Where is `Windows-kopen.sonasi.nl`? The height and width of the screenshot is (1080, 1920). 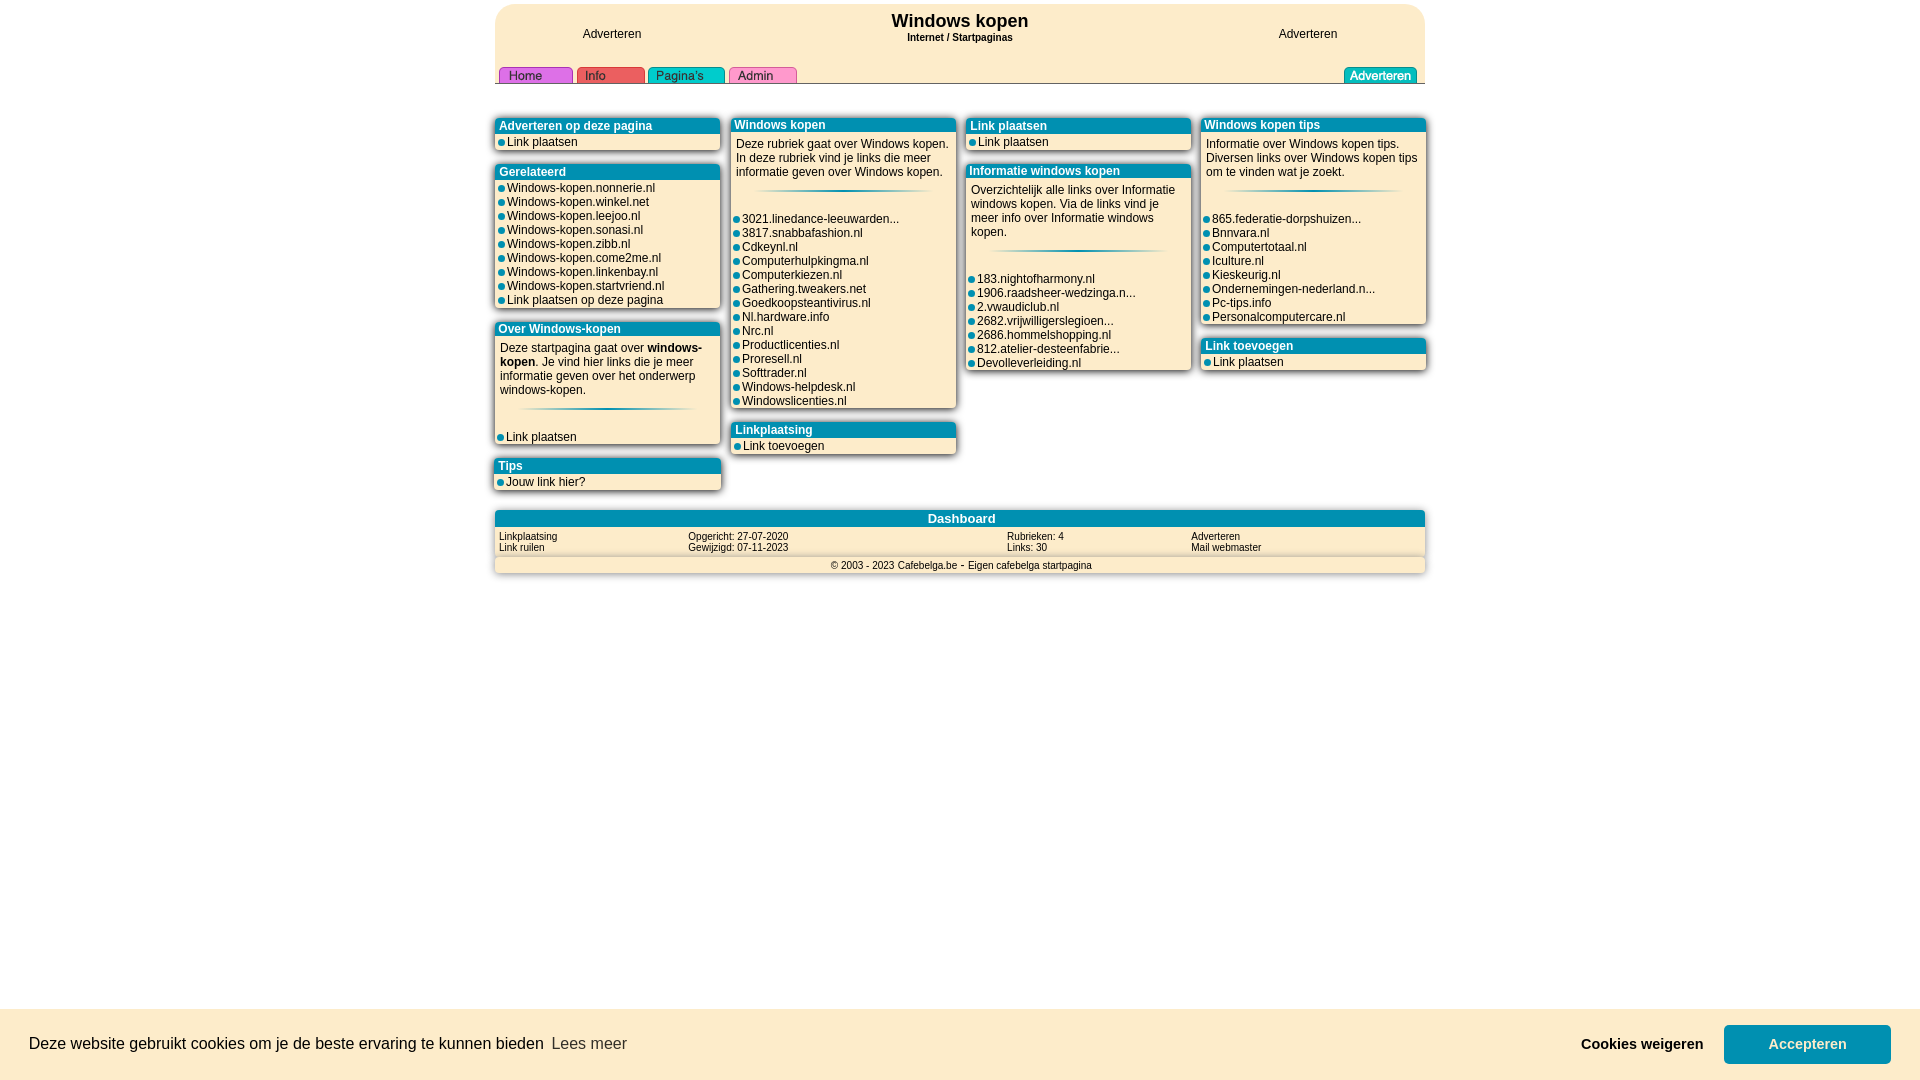 Windows-kopen.sonasi.nl is located at coordinates (574, 230).